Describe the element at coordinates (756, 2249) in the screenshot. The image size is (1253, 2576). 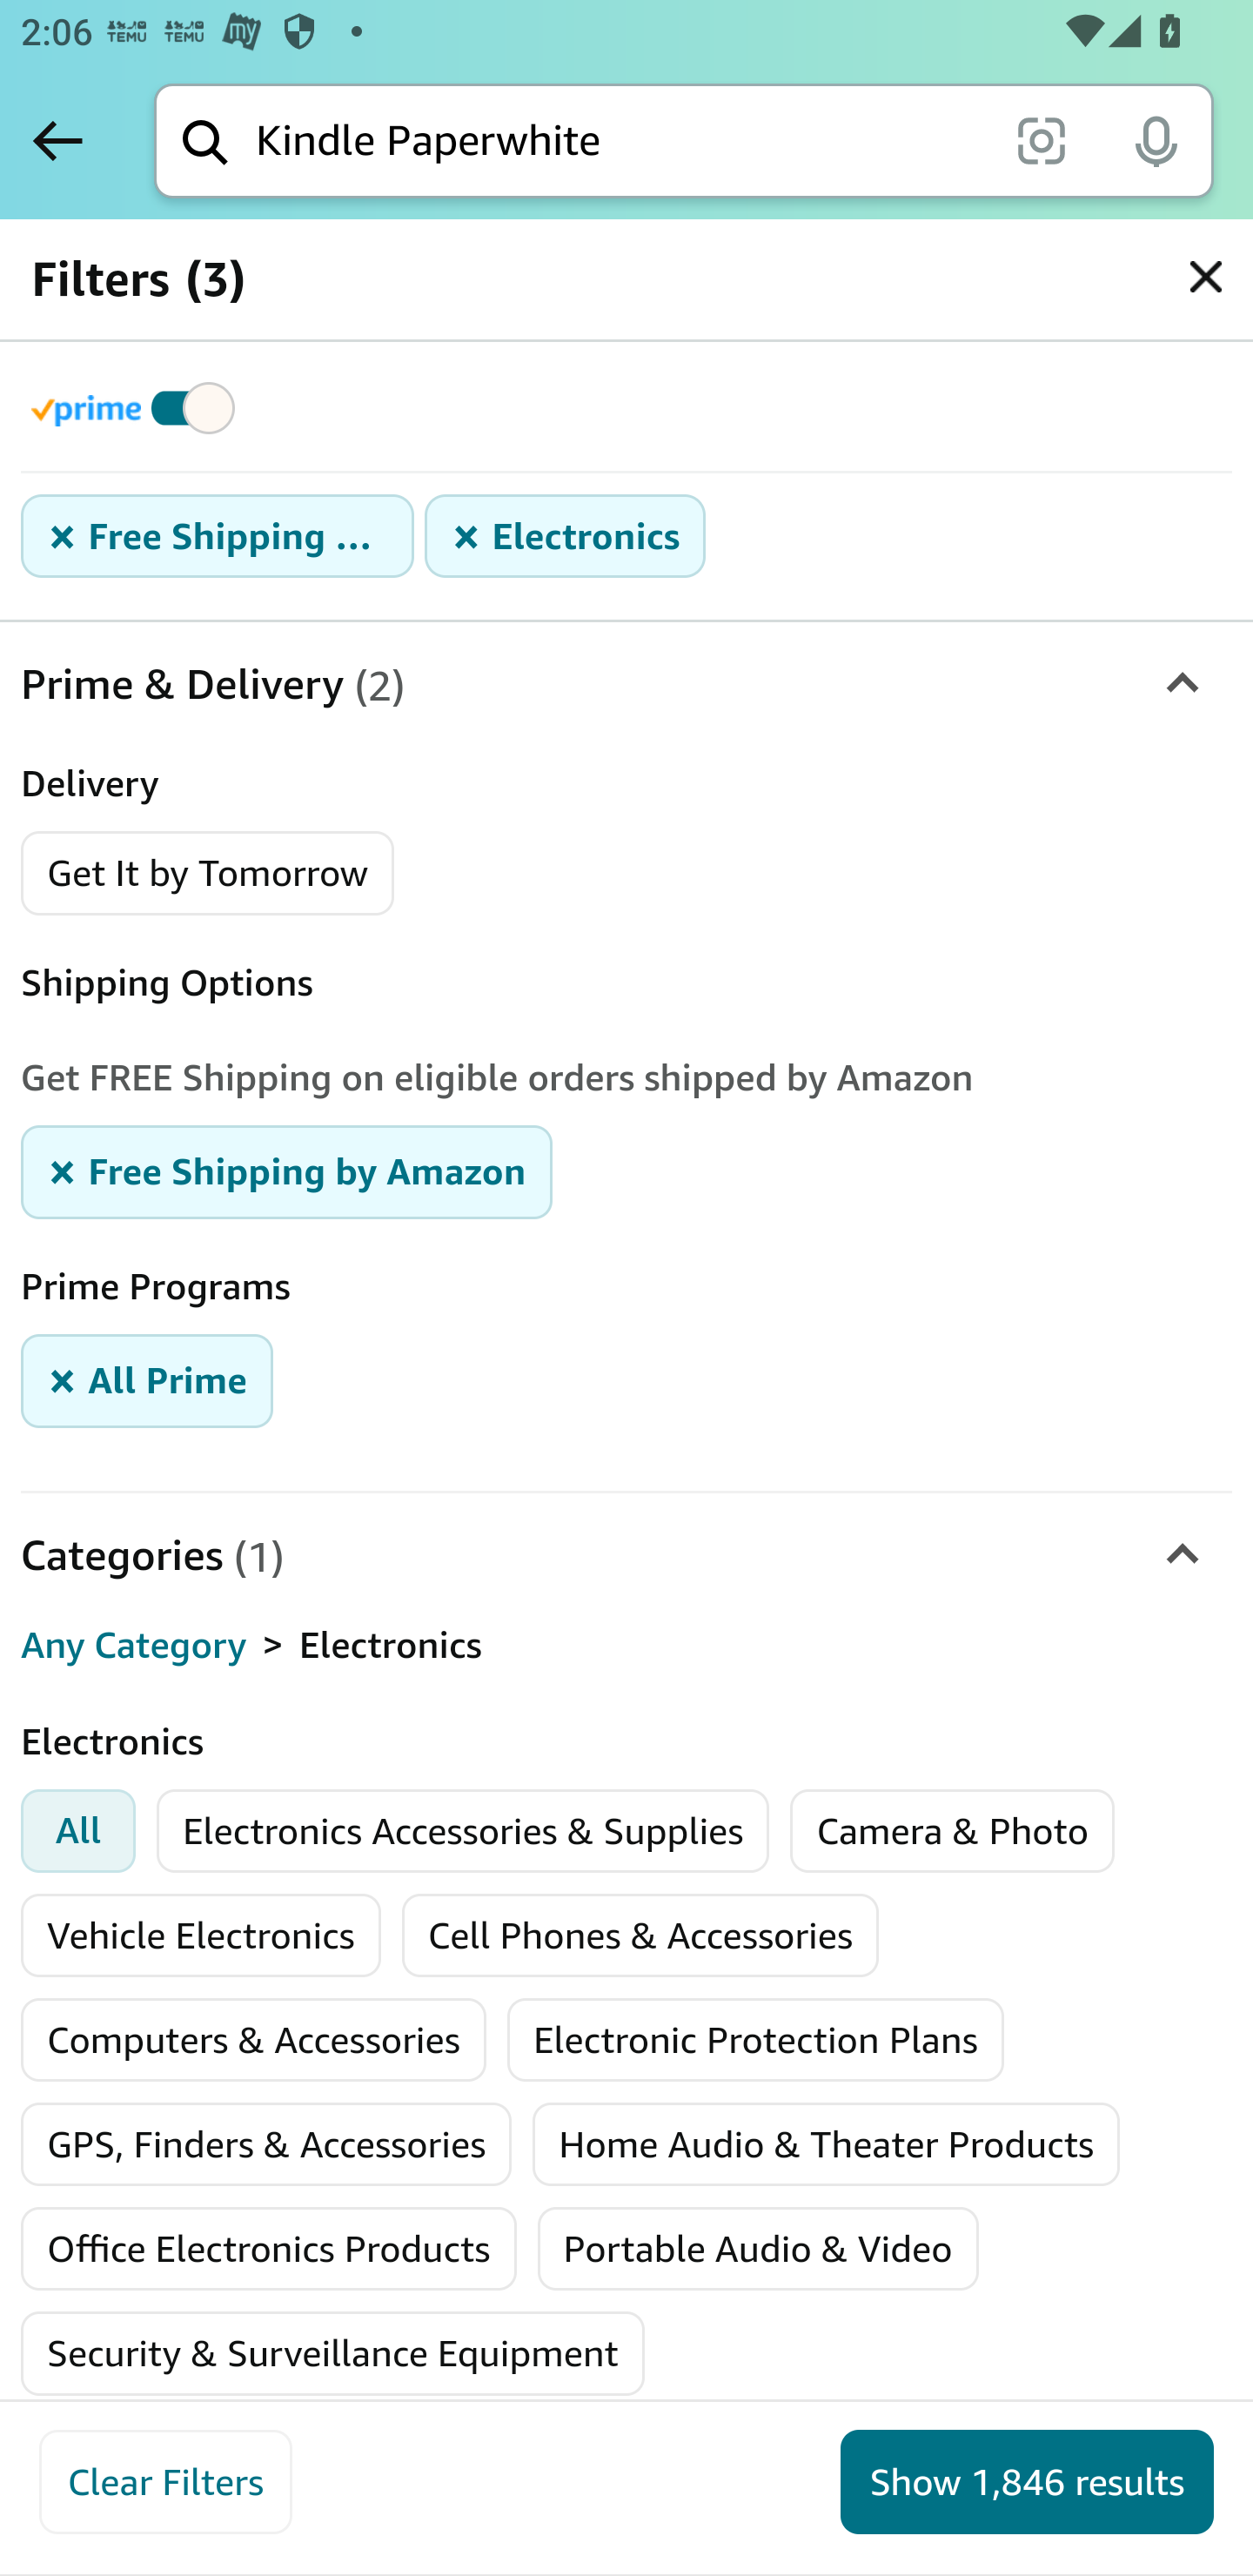
I see `Portable Audio & Video` at that location.